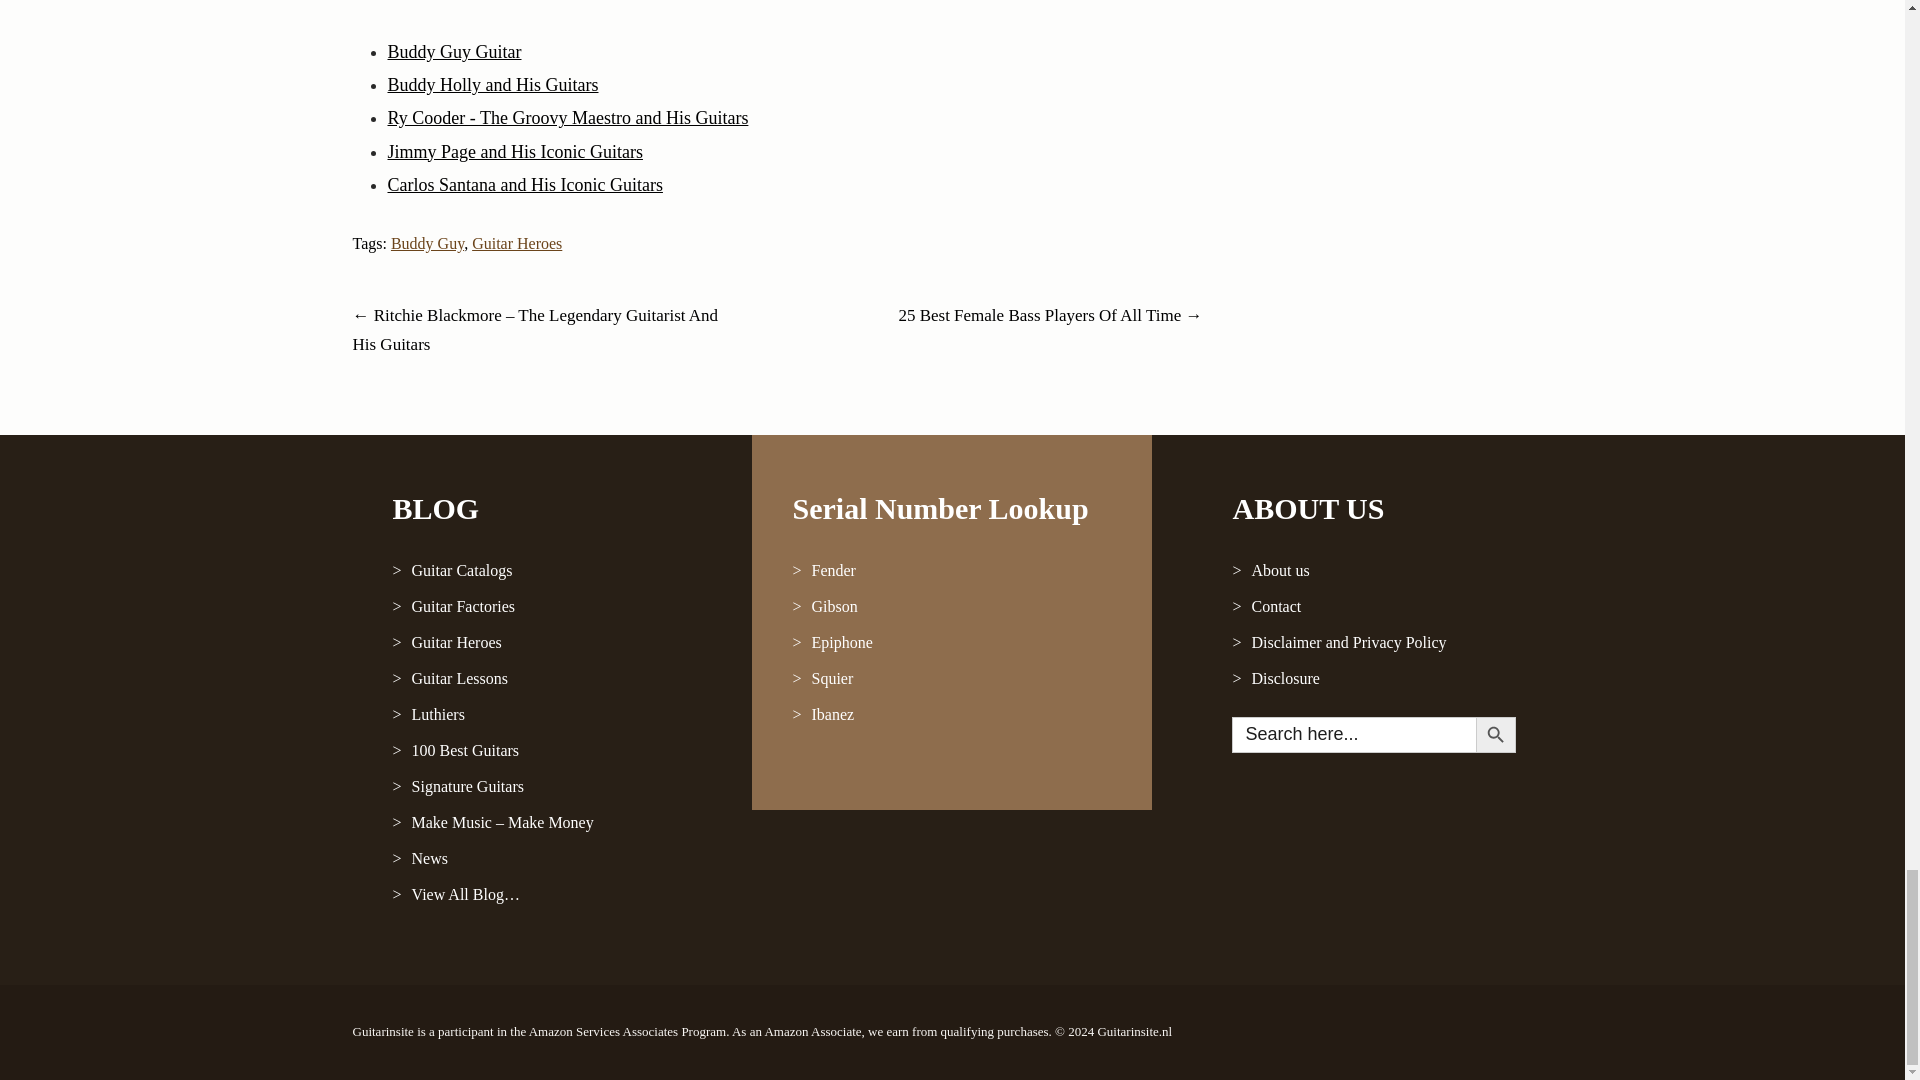 Image resolution: width=1920 pixels, height=1080 pixels. What do you see at coordinates (515, 152) in the screenshot?
I see `Jimmy Page and His Iconic Guitars` at bounding box center [515, 152].